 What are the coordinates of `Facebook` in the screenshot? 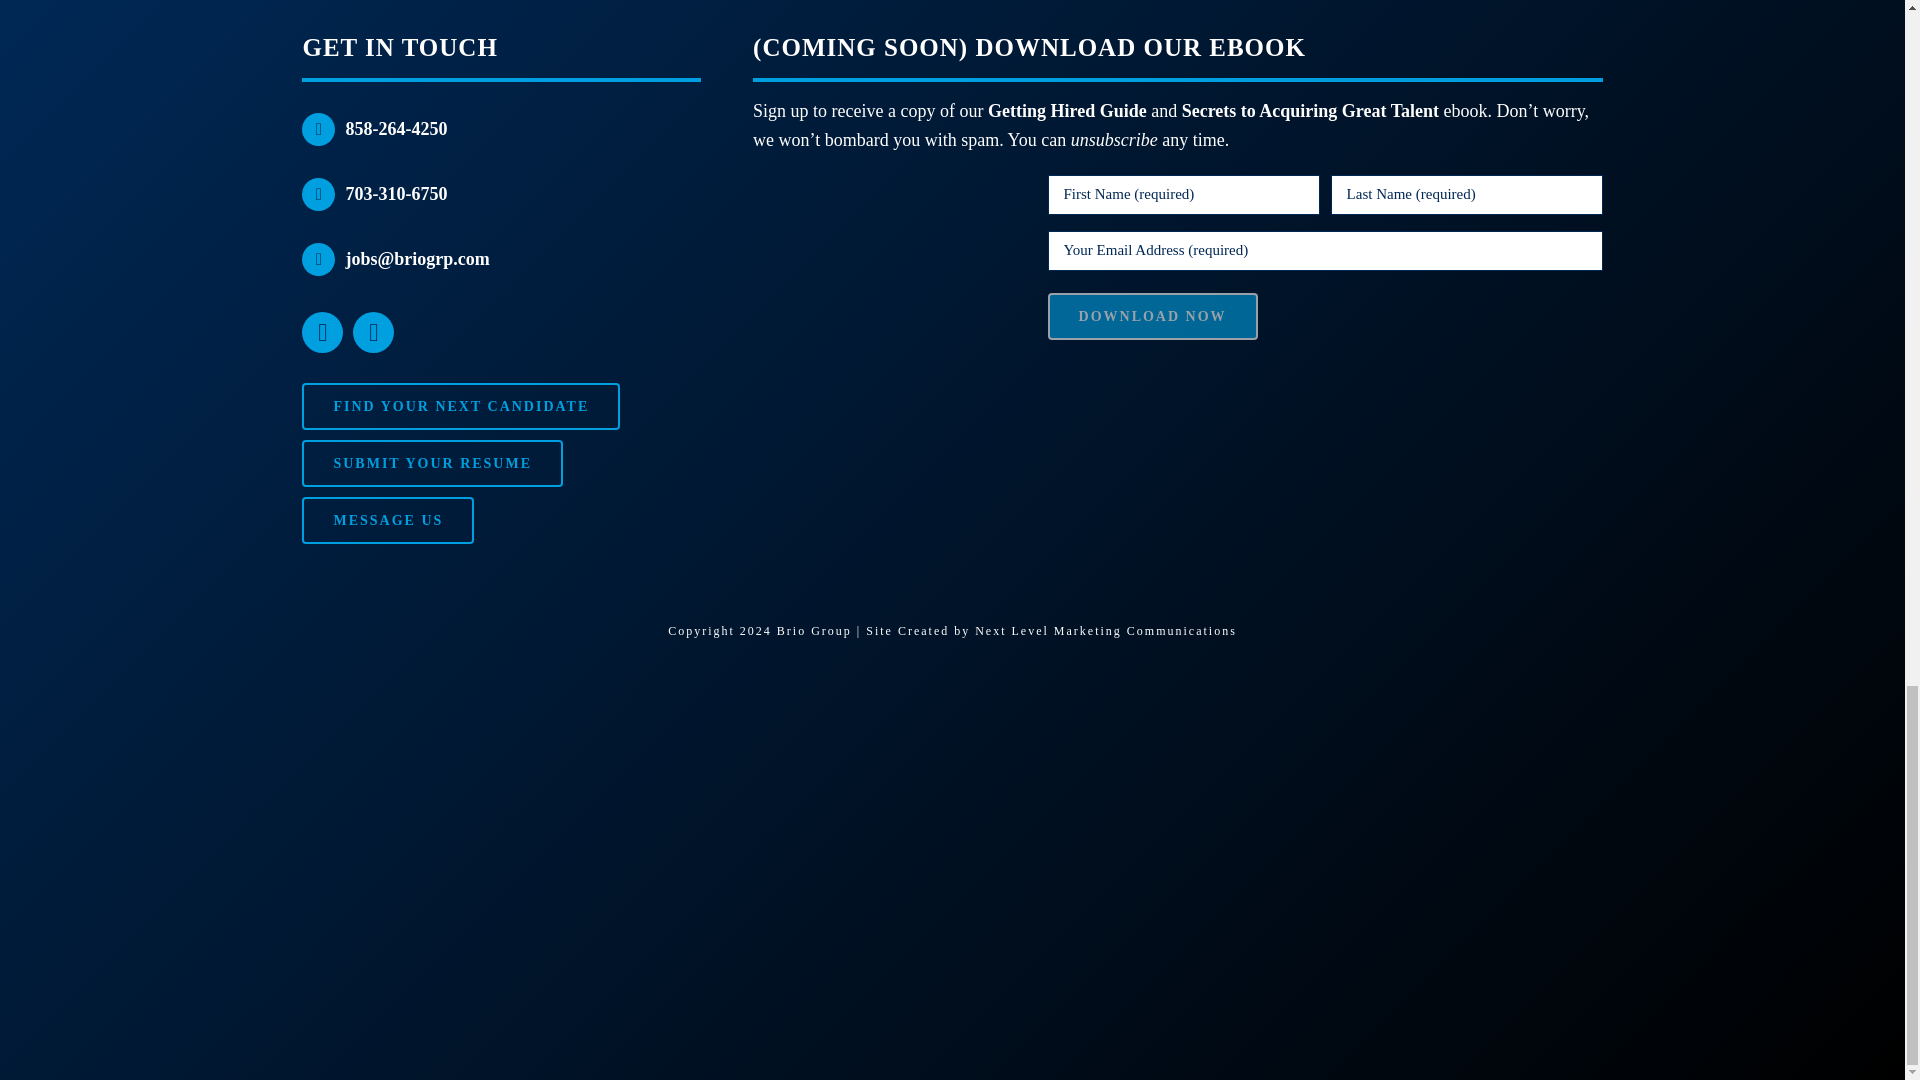 It's located at (373, 332).